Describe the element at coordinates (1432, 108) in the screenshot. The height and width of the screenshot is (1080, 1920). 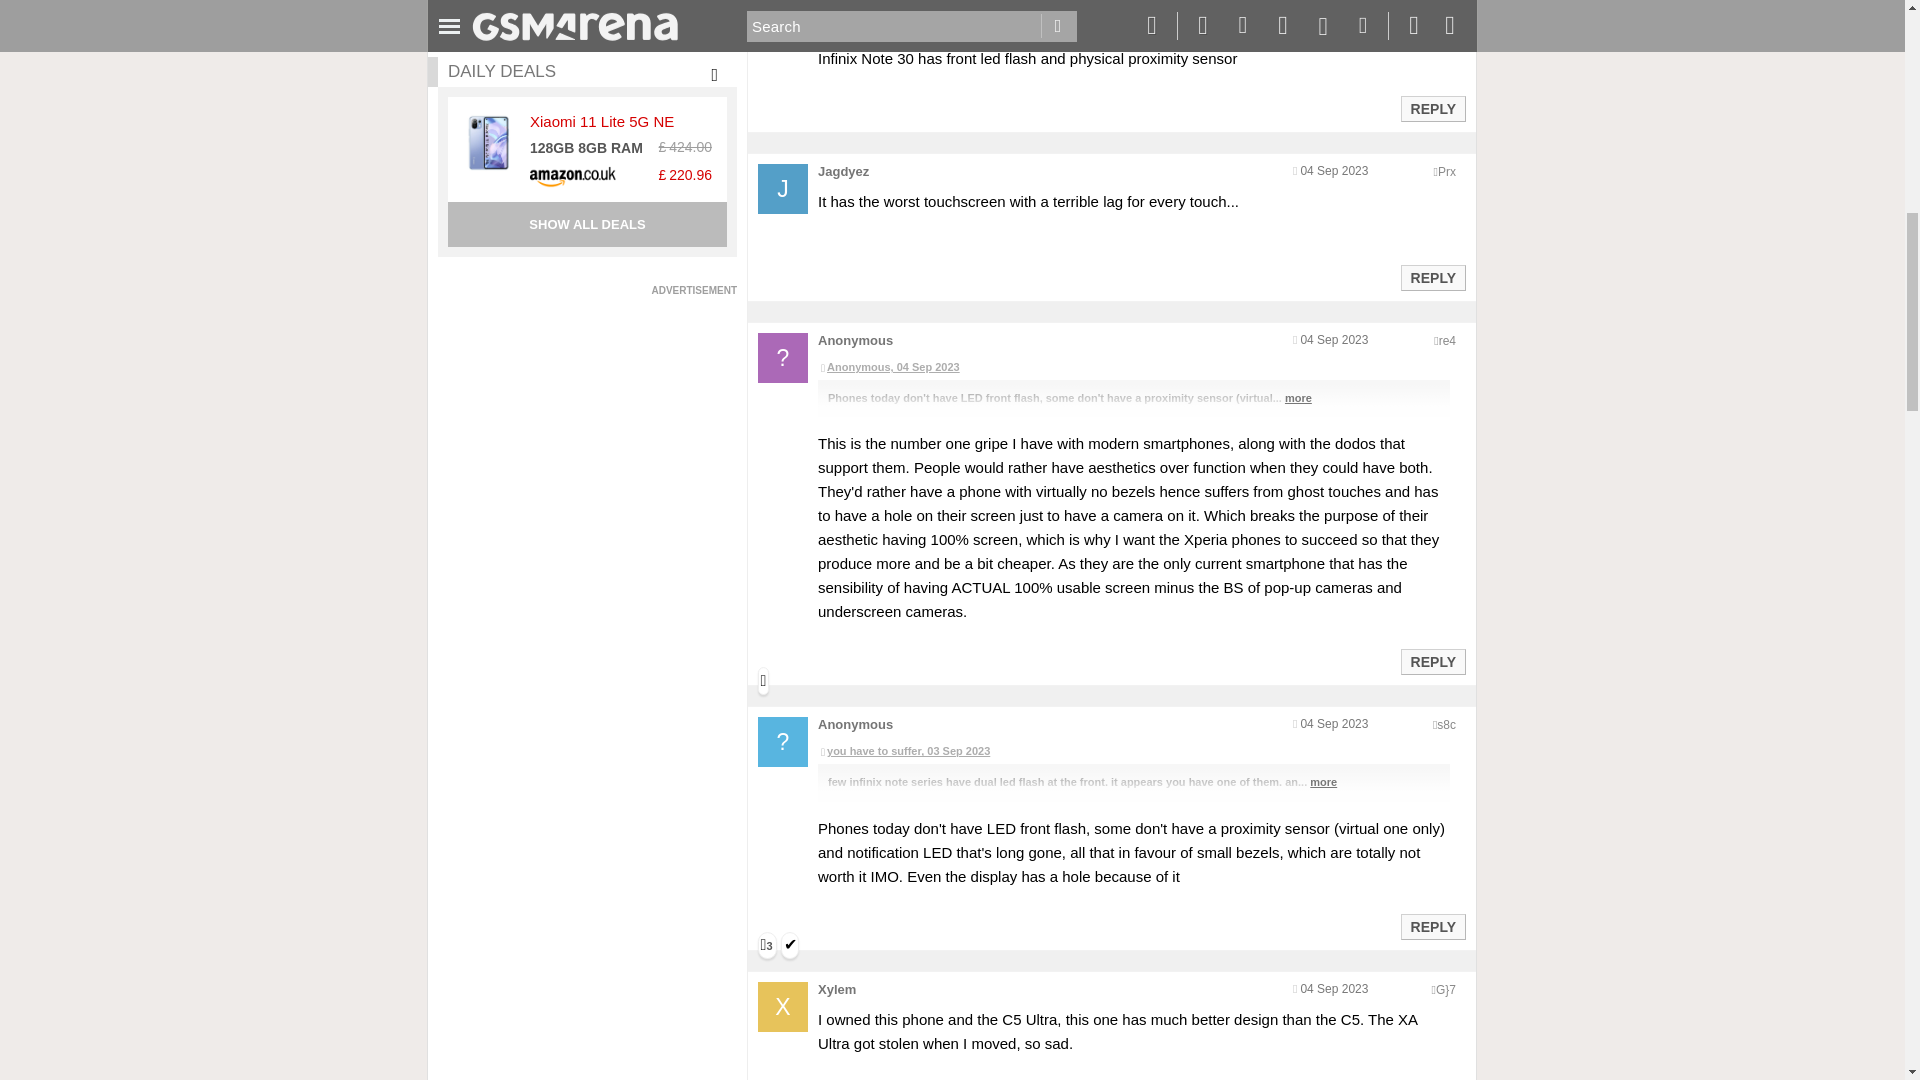
I see `Reply to this post` at that location.